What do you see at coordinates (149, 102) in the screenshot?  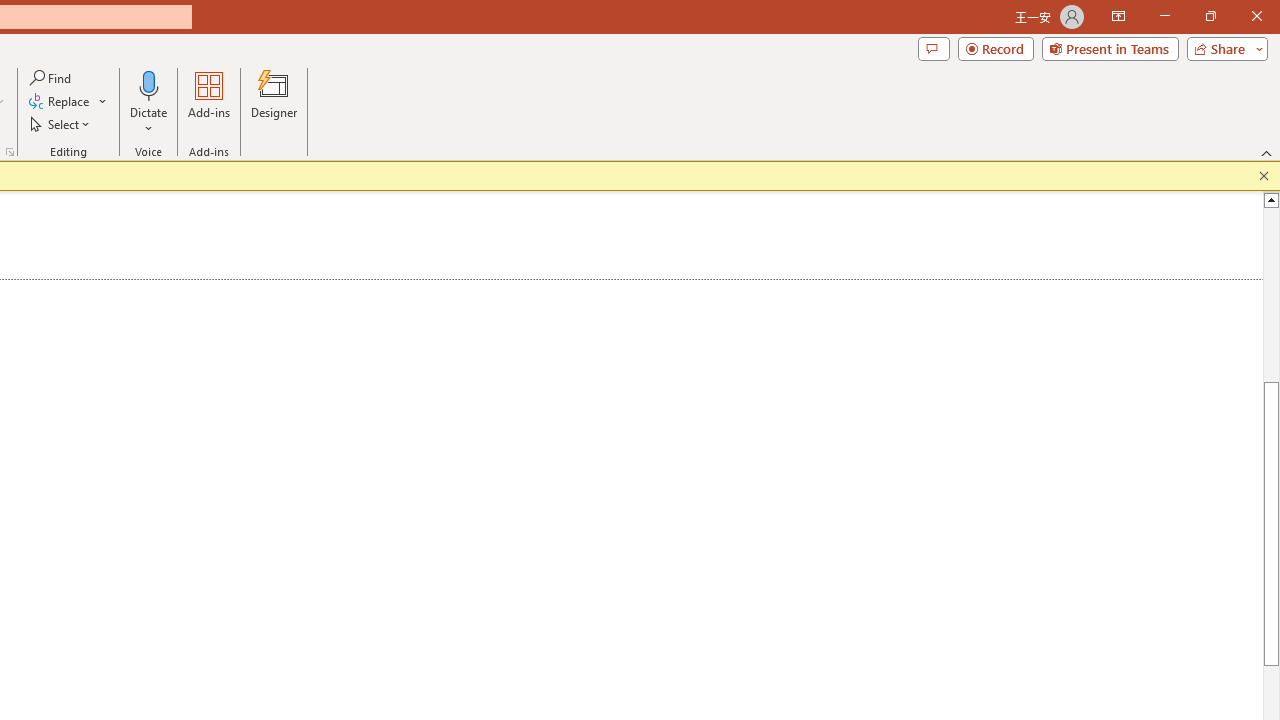 I see `Dictate` at bounding box center [149, 102].